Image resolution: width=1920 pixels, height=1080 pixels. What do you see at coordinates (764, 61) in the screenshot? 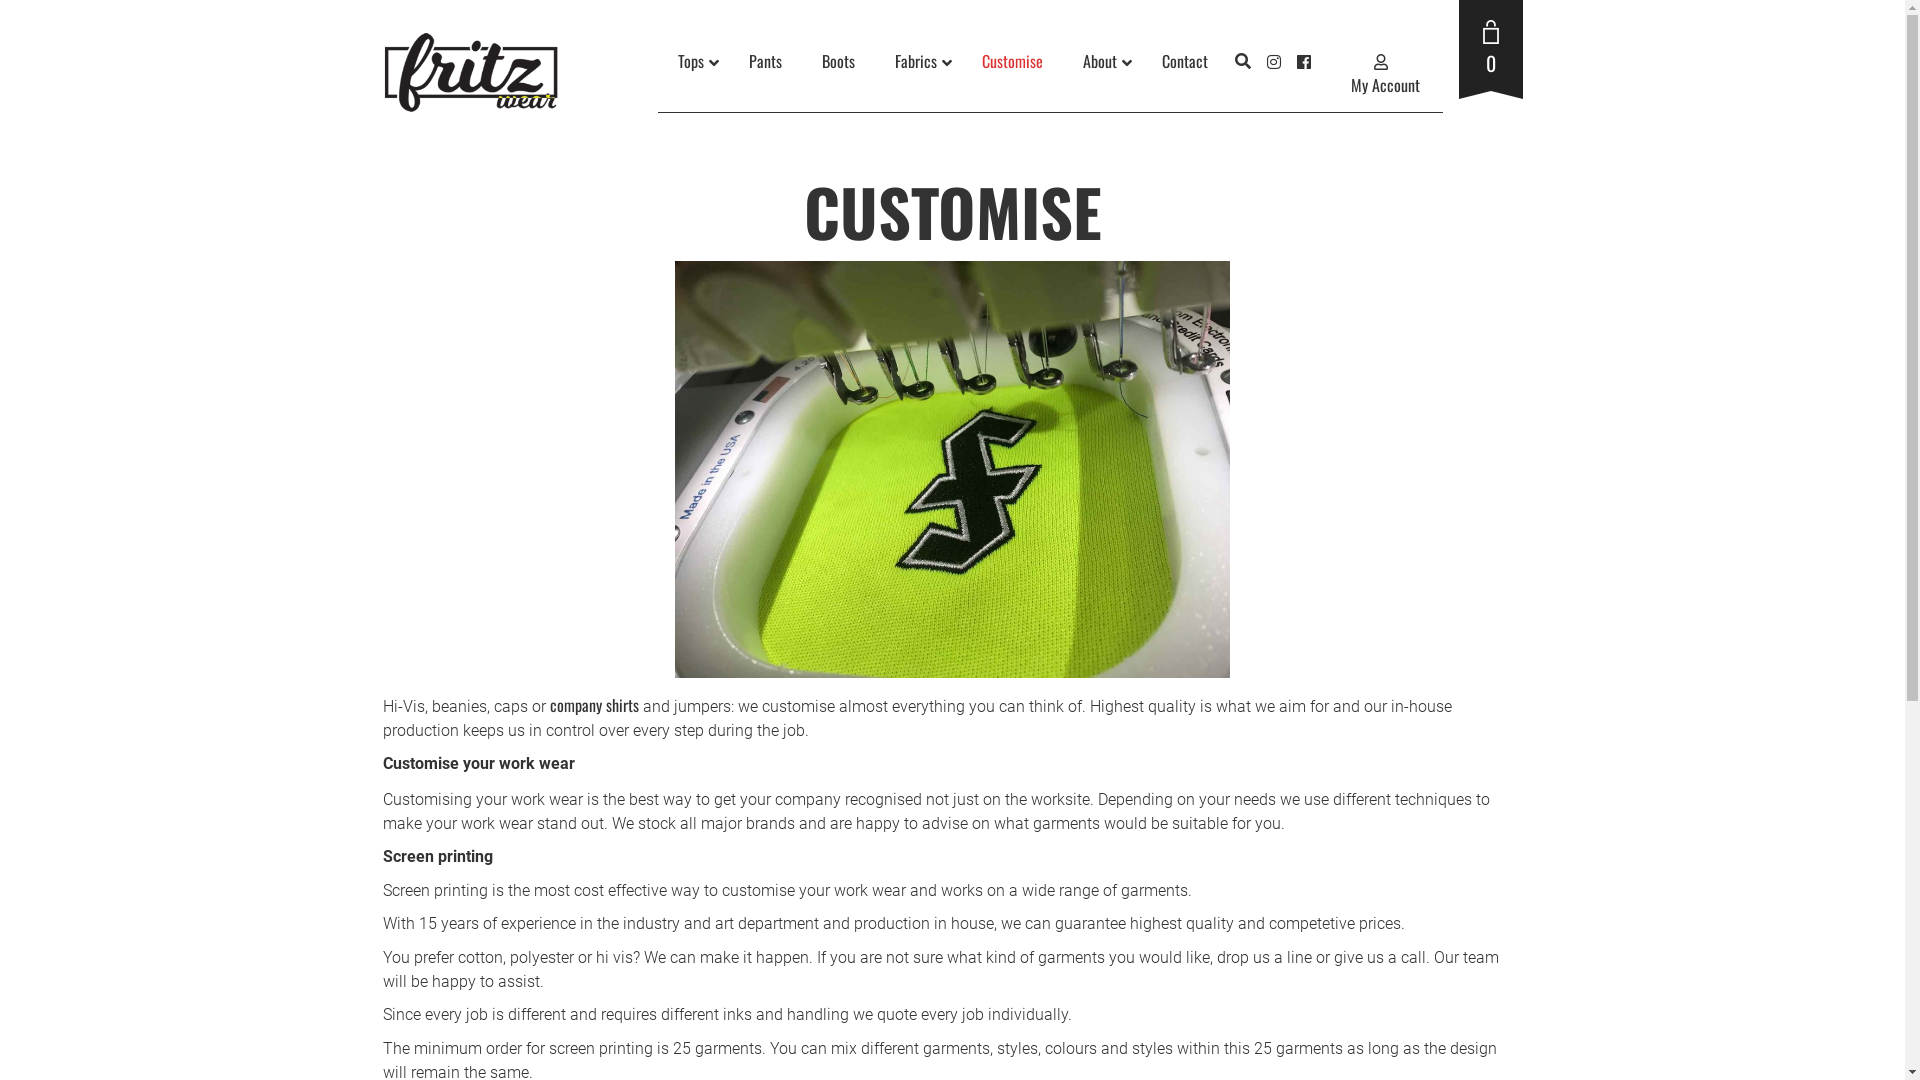
I see `Pants` at bounding box center [764, 61].